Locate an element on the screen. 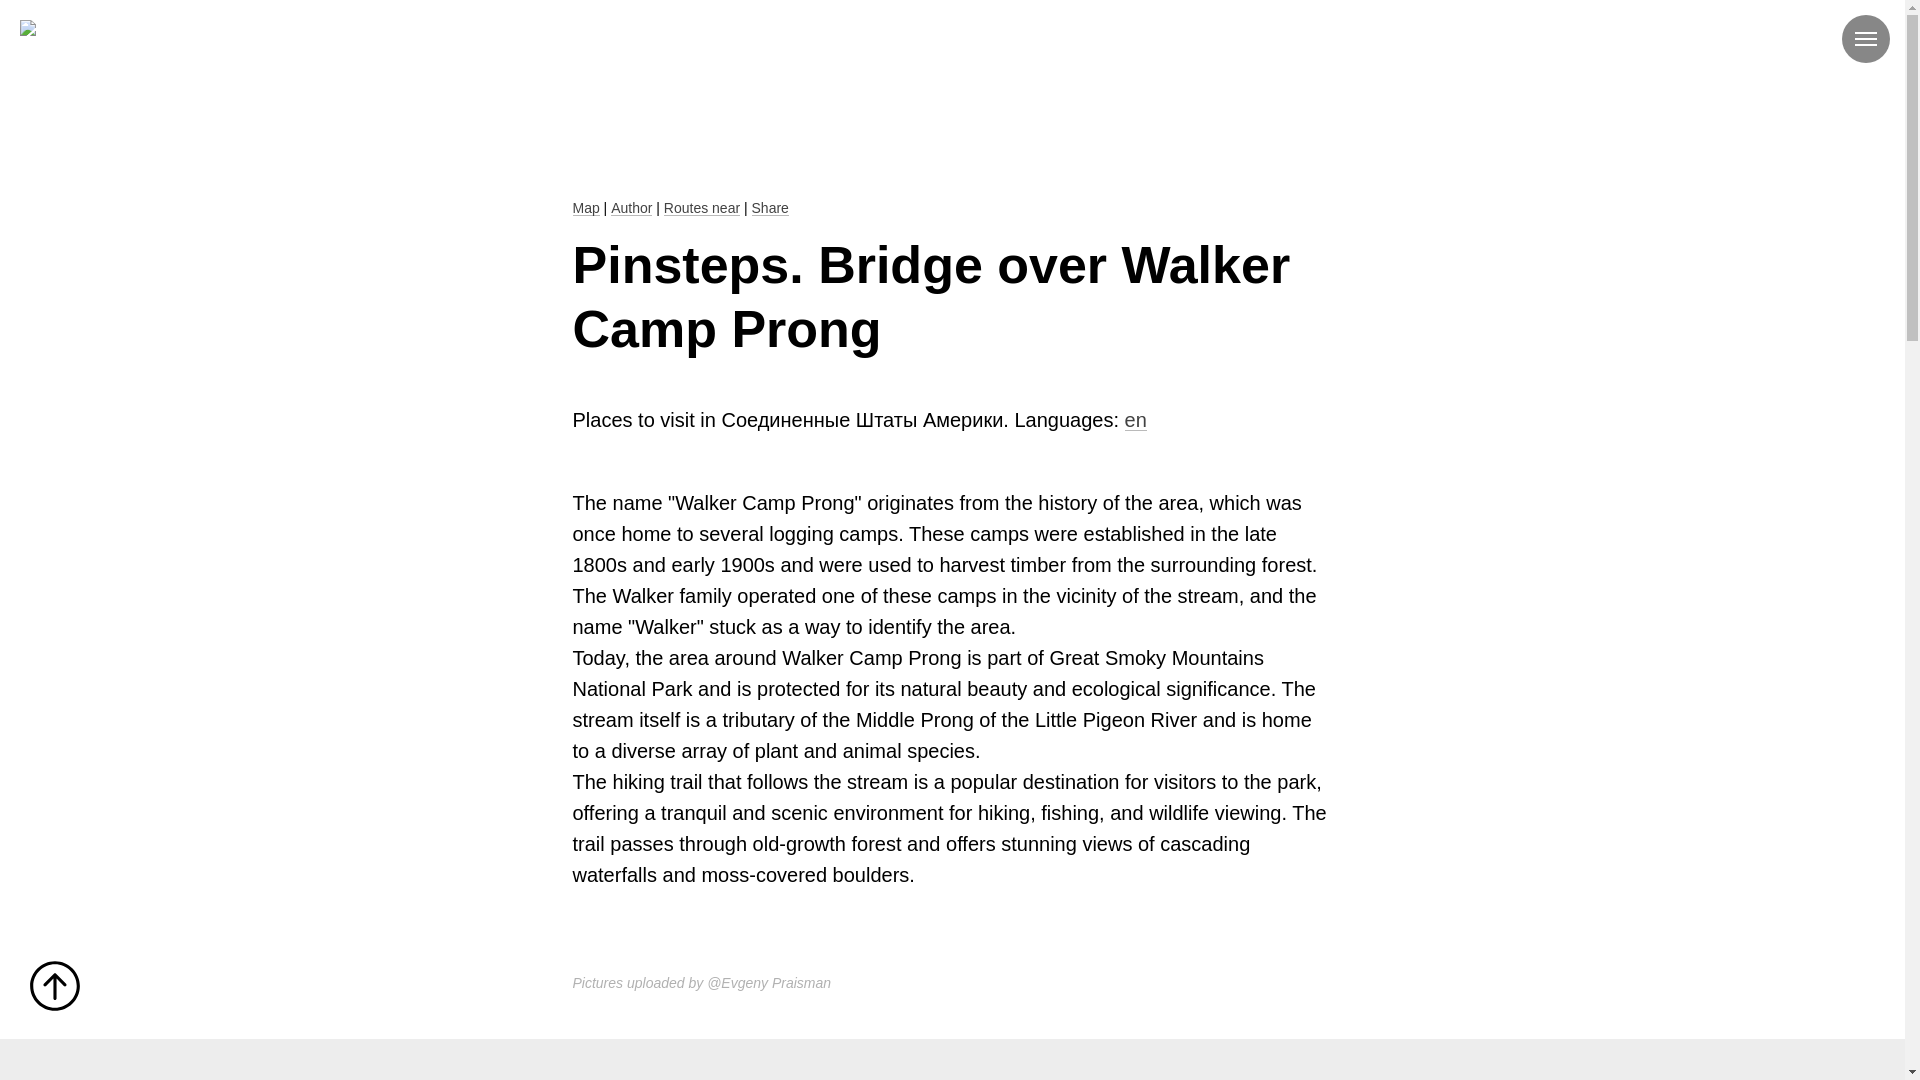 This screenshot has height=1080, width=1920. Map is located at coordinates (586, 208).